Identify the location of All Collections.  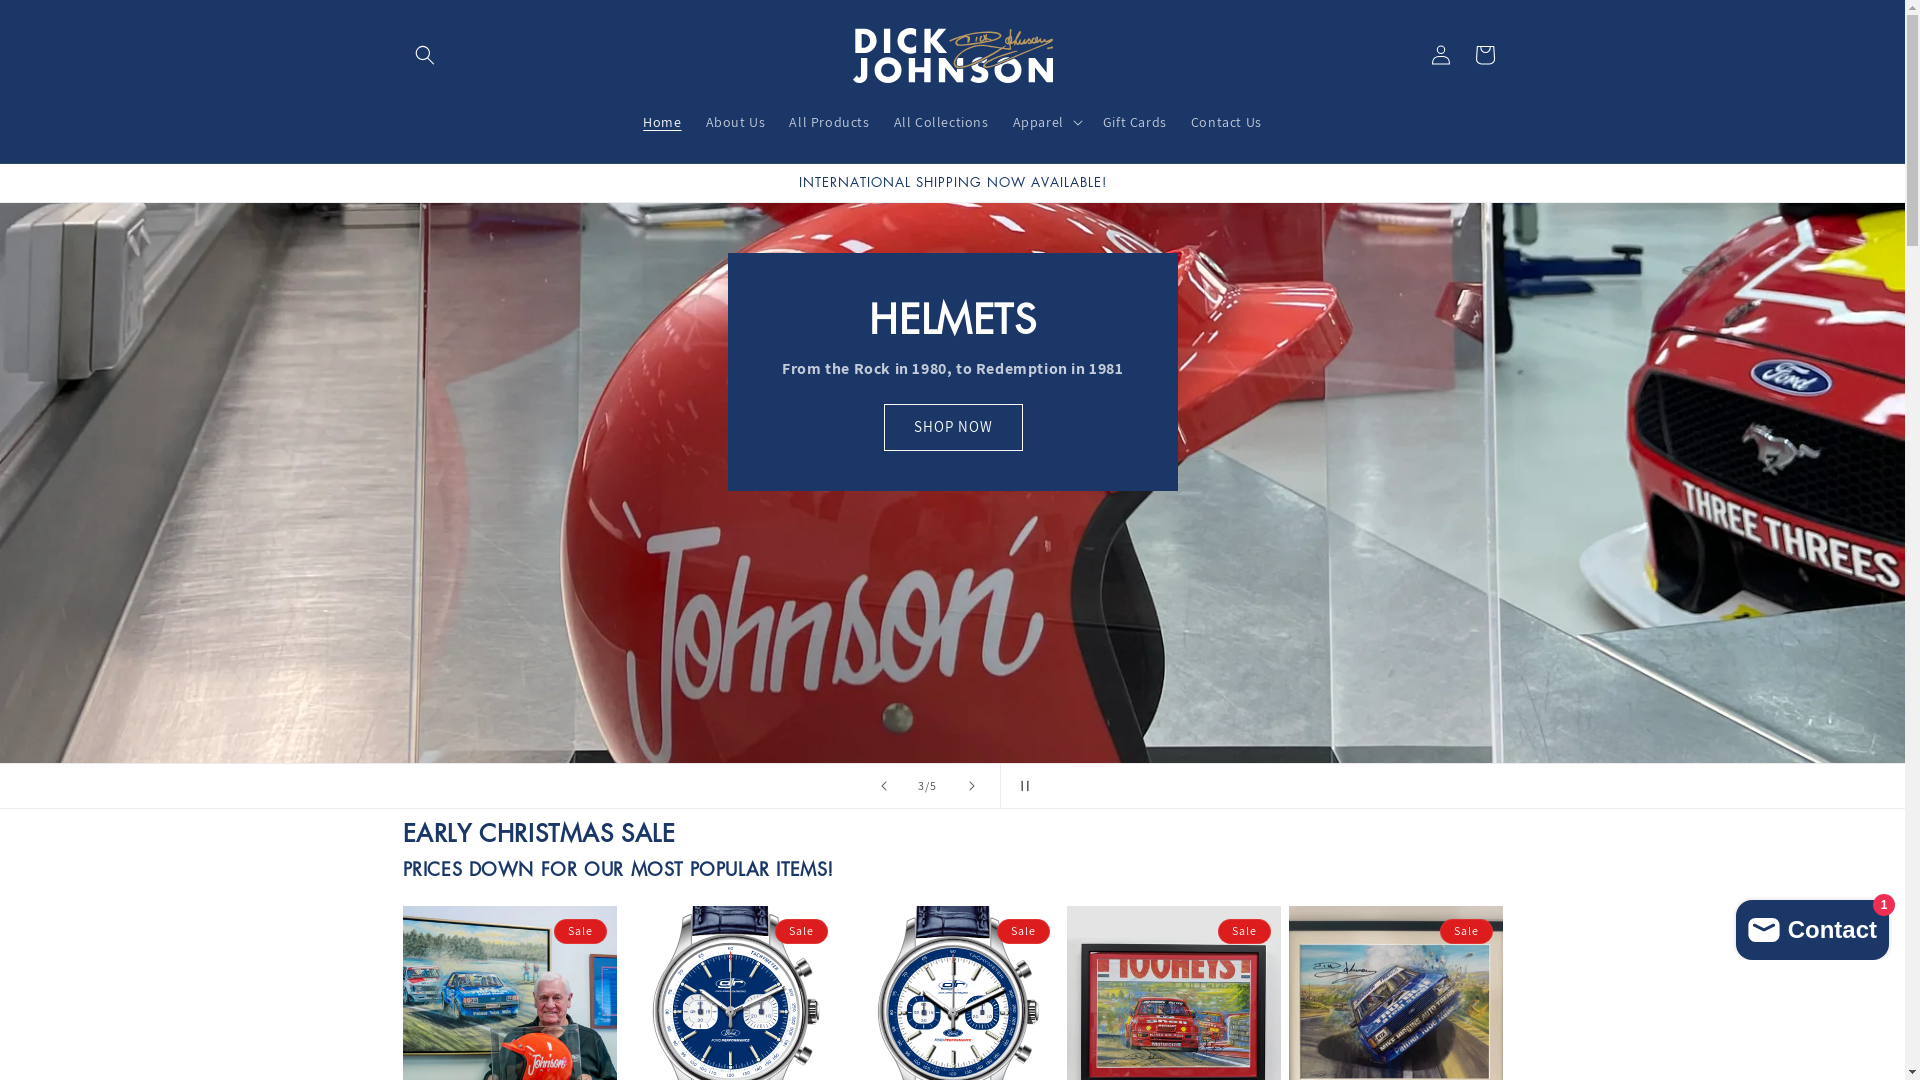
(942, 122).